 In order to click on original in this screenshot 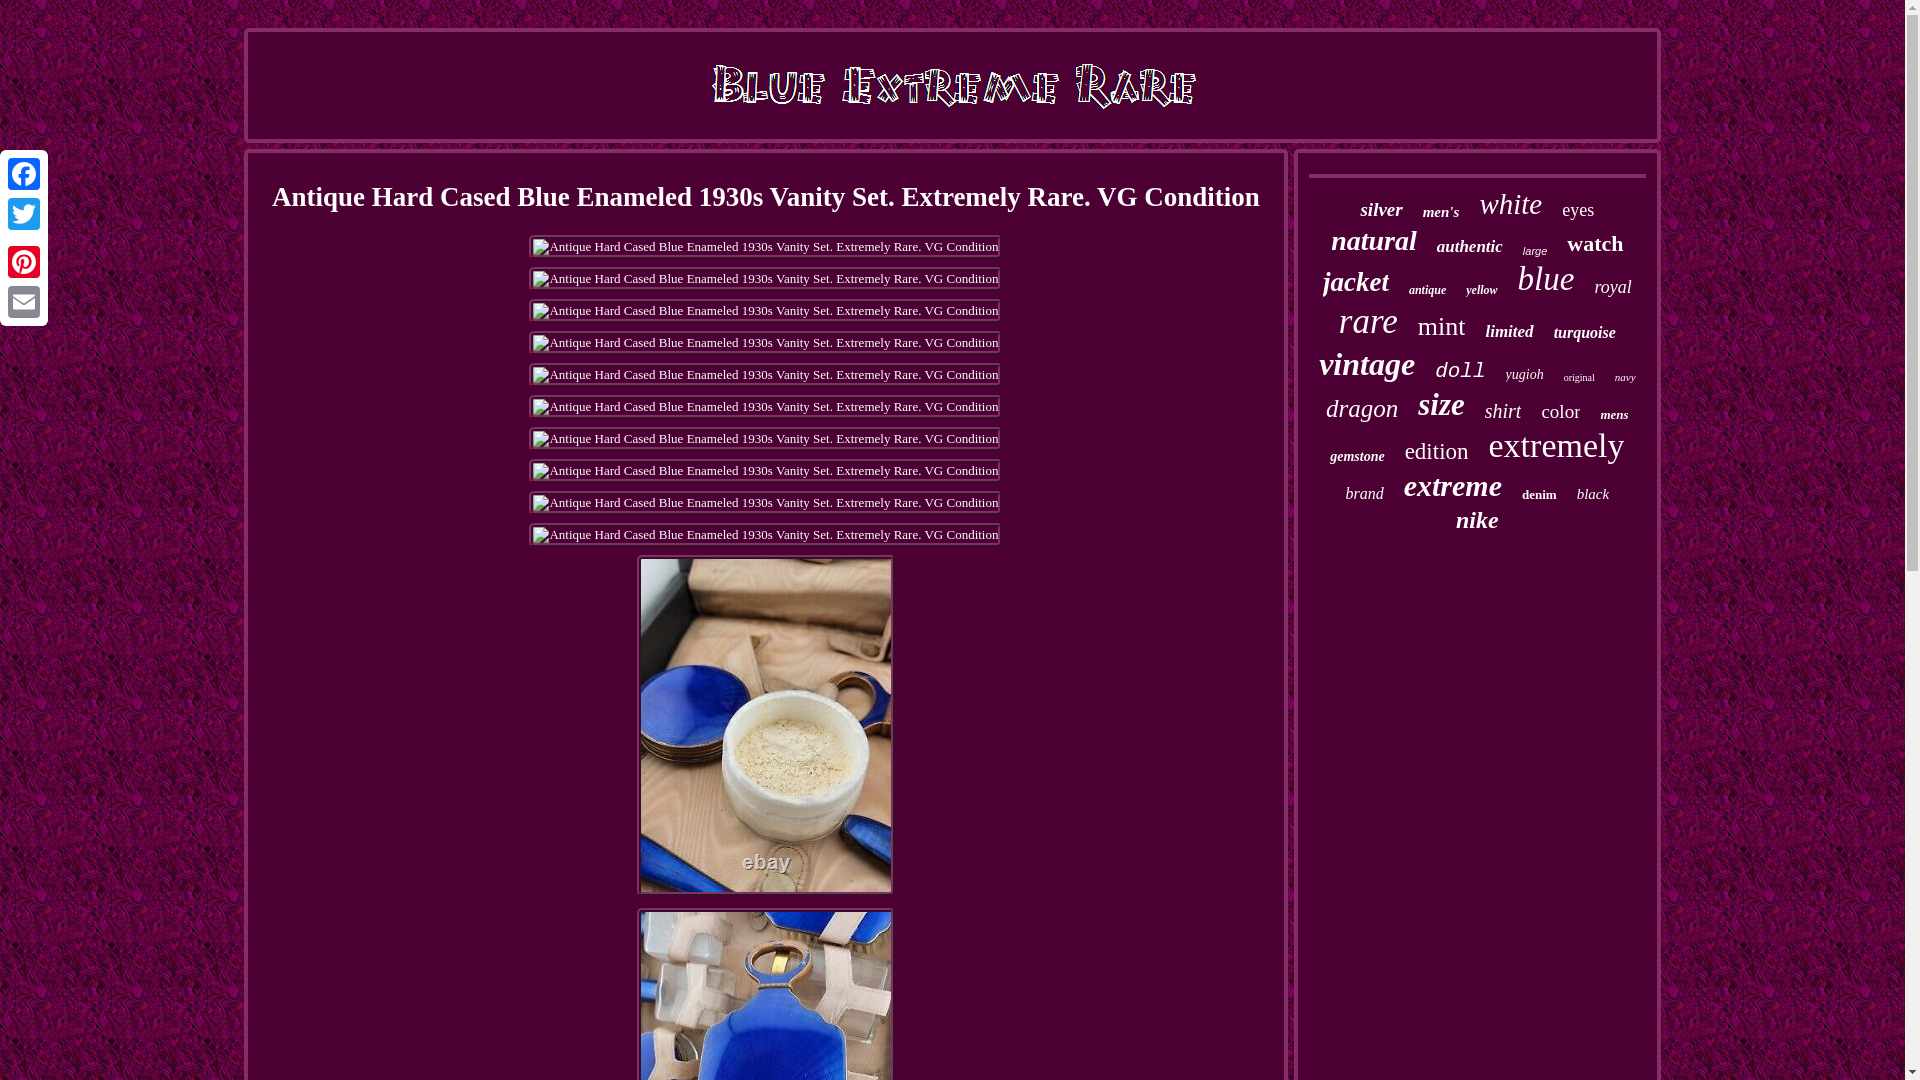, I will do `click(1580, 377)`.